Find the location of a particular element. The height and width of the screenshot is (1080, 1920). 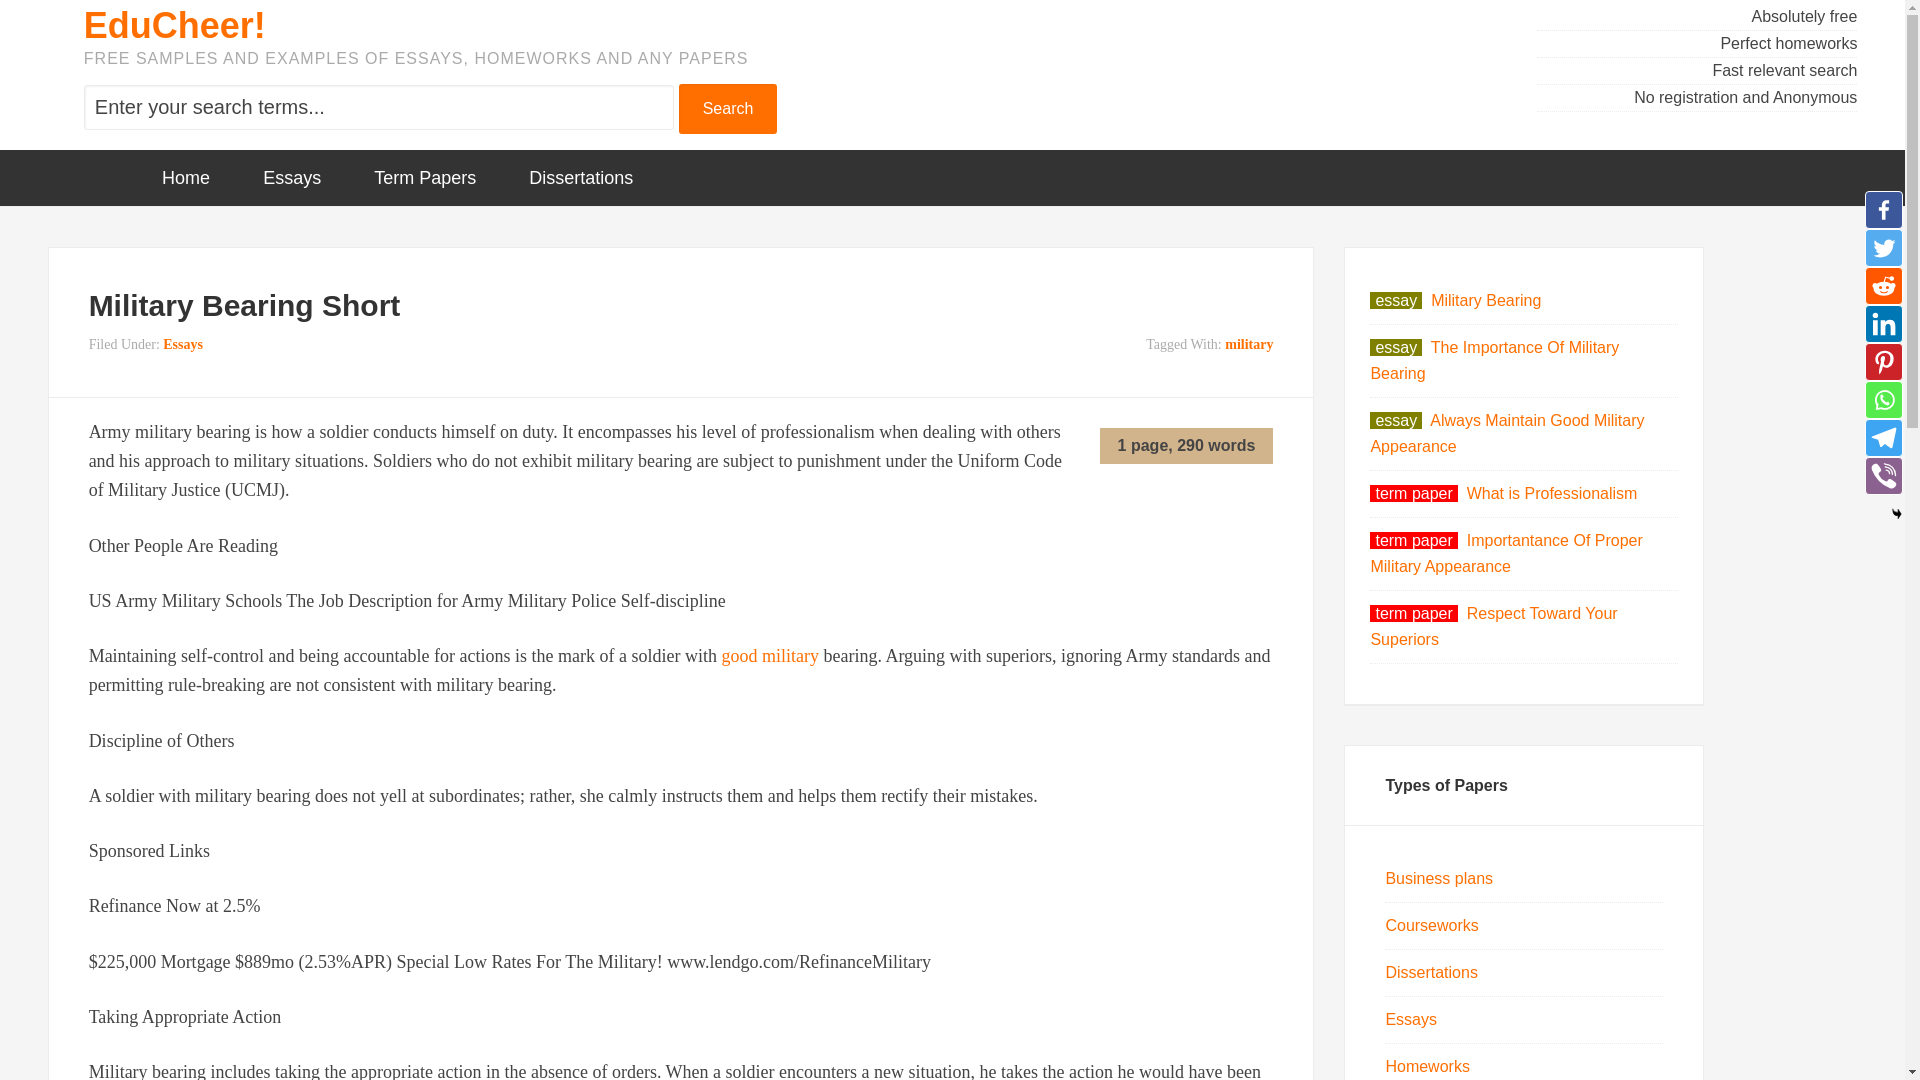

Pinterest is located at coordinates (1883, 362).